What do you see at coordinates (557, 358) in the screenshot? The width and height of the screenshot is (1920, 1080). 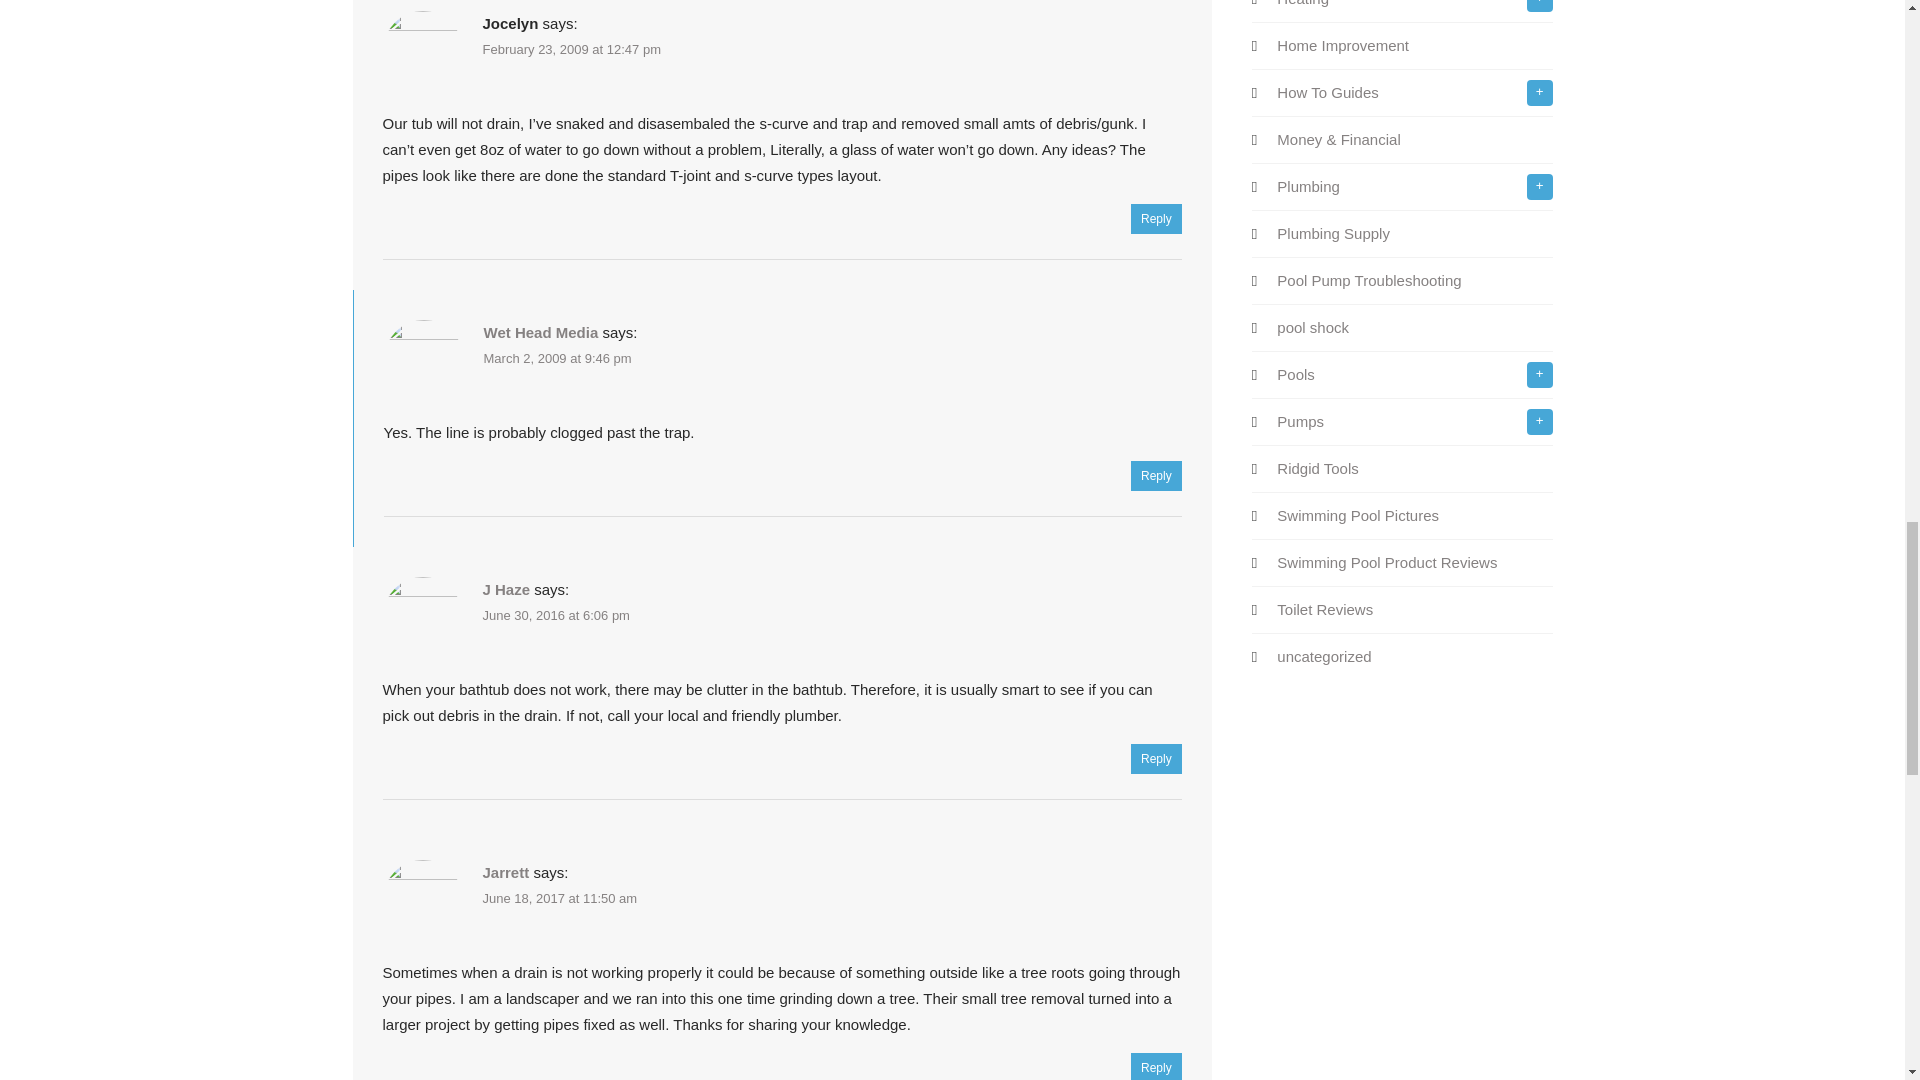 I see `March 2, 2009 at 9:46 pm` at bounding box center [557, 358].